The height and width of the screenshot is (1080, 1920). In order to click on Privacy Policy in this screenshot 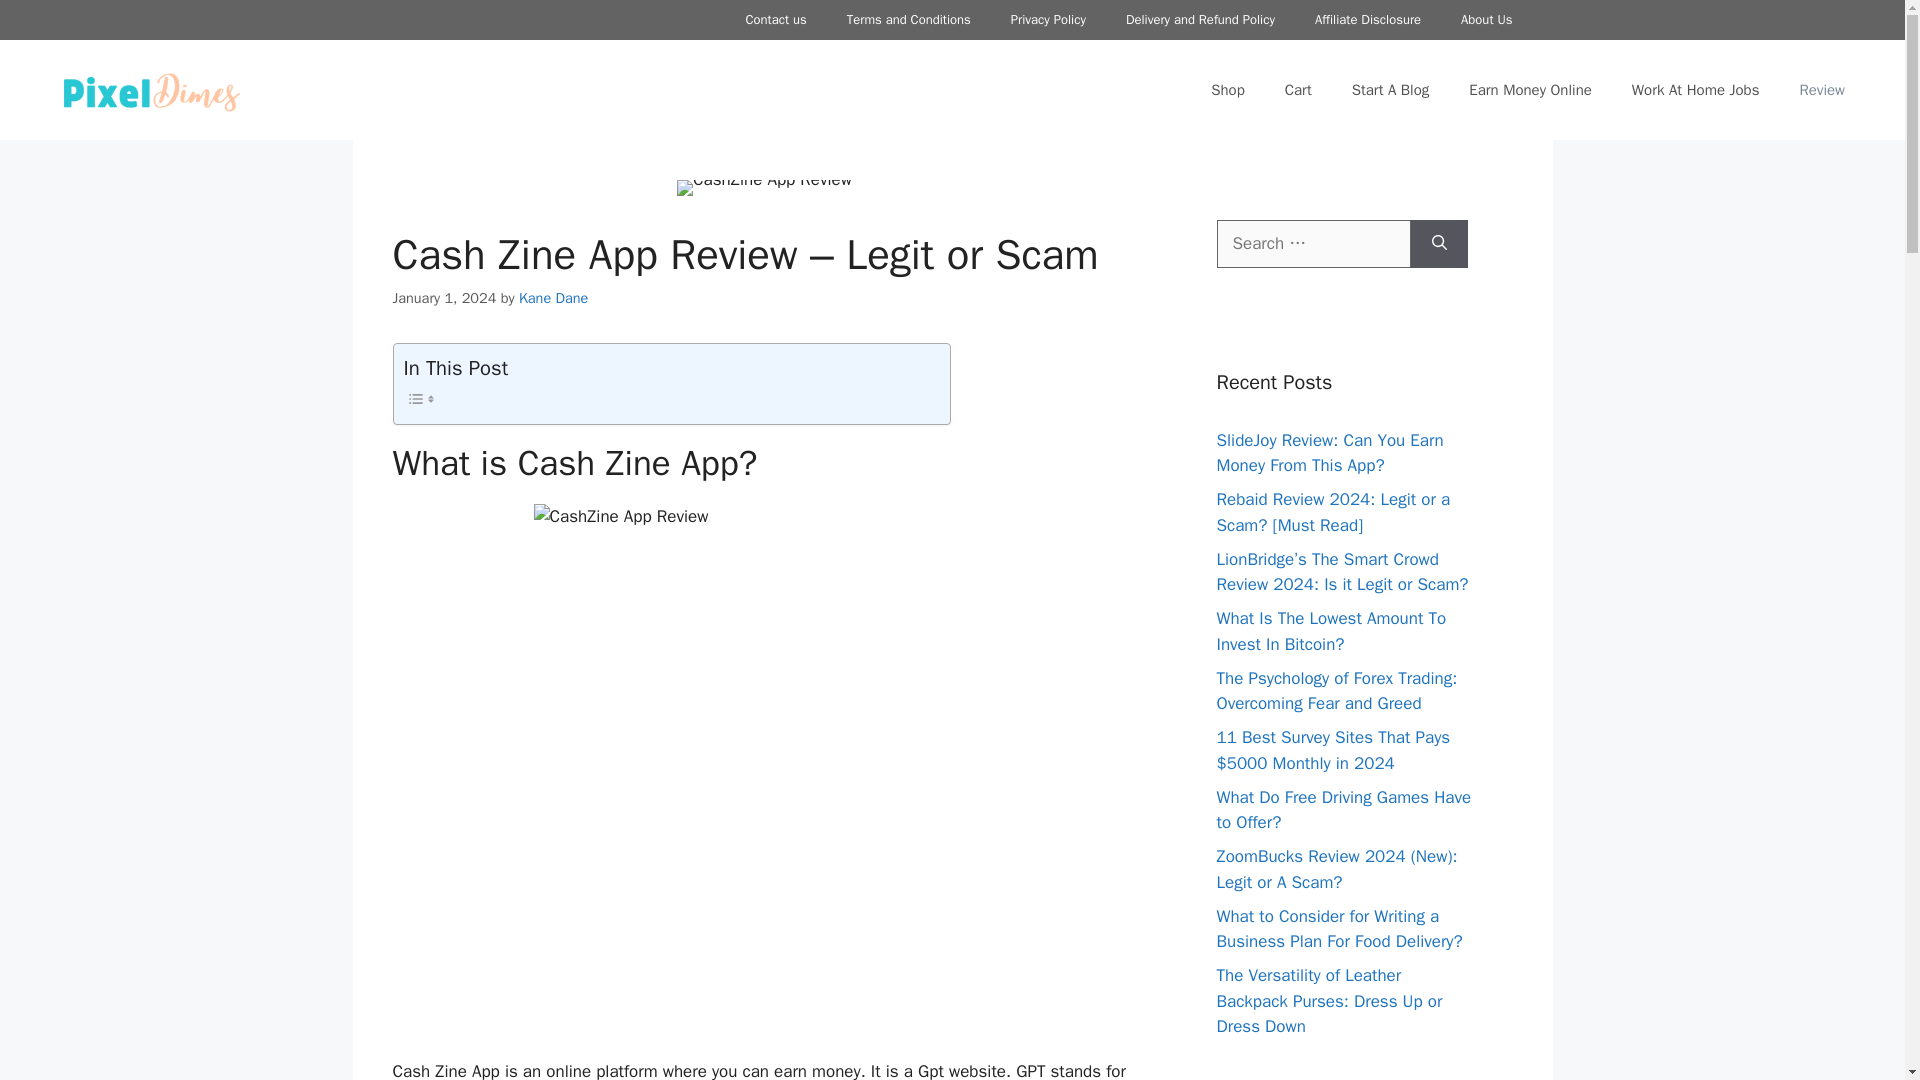, I will do `click(1048, 20)`.